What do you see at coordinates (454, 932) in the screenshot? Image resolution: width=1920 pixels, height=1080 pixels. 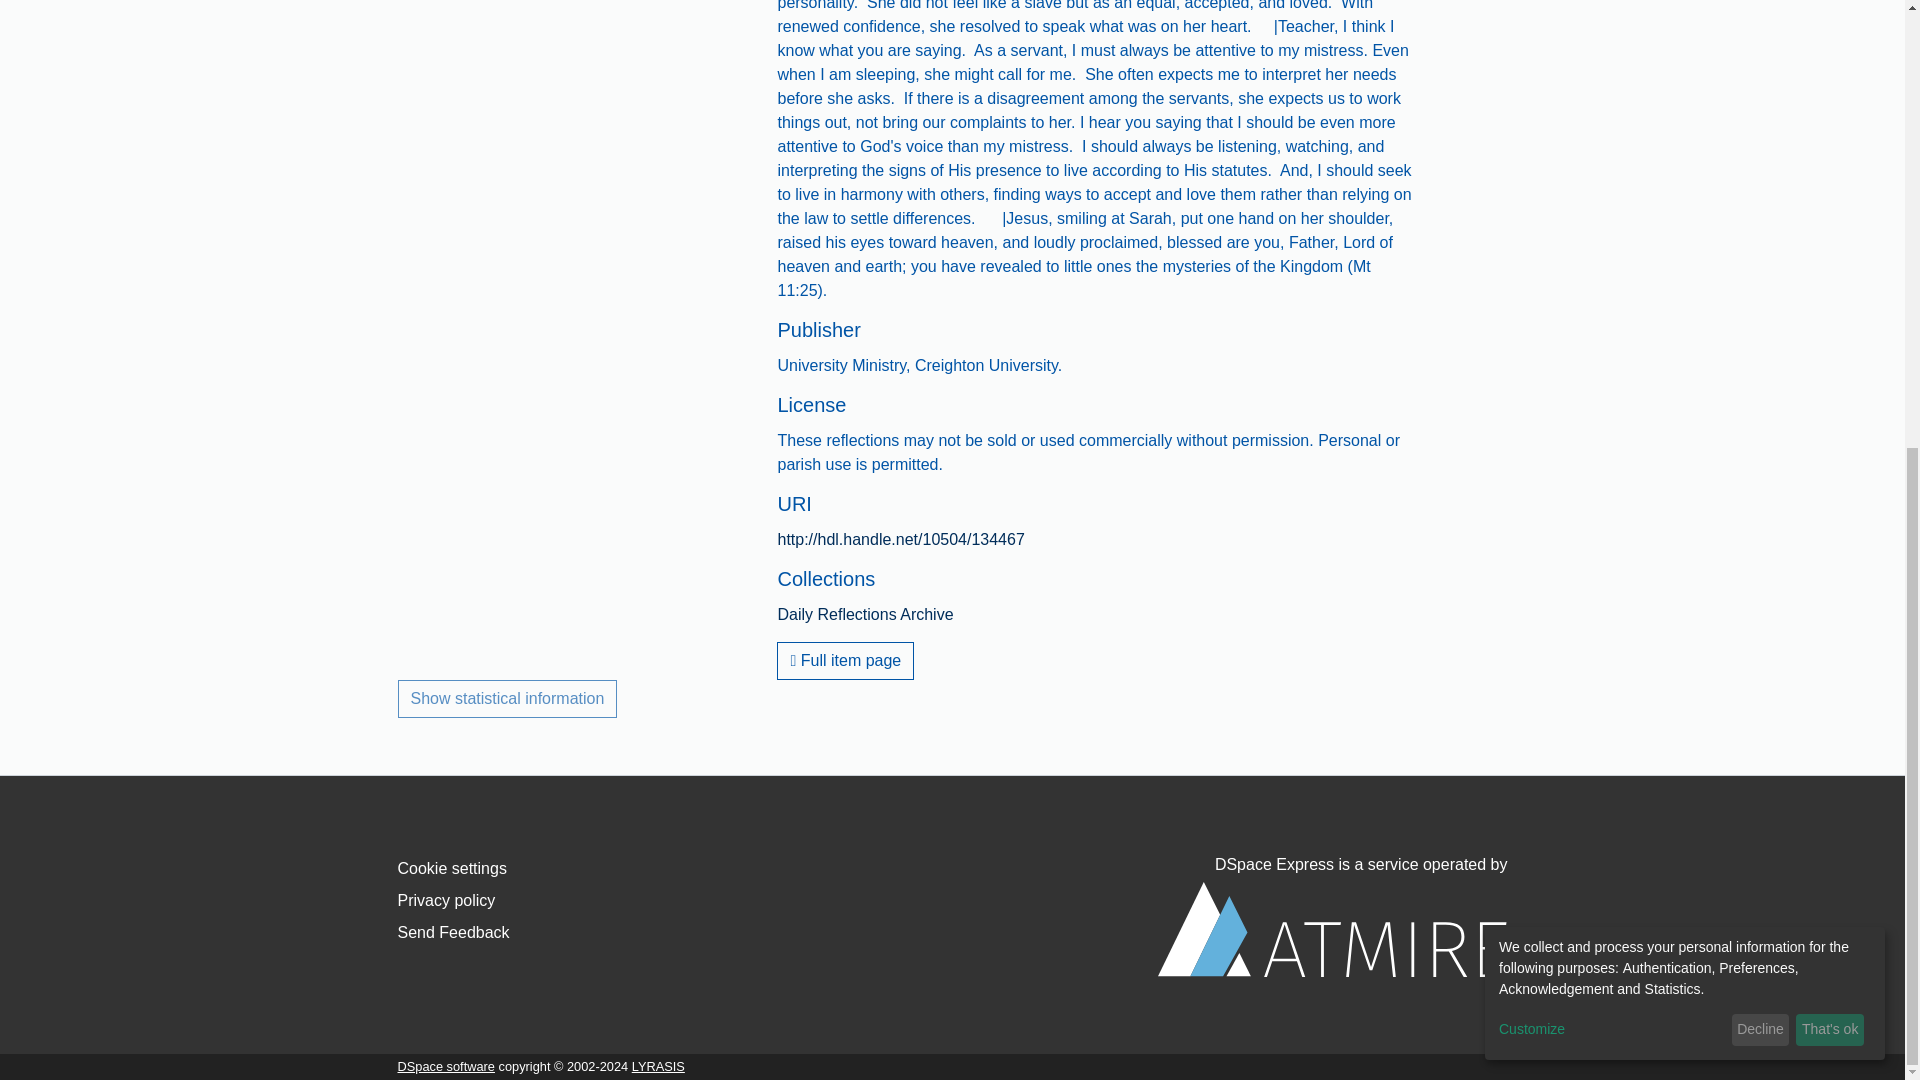 I see `Send Feedback` at bounding box center [454, 932].